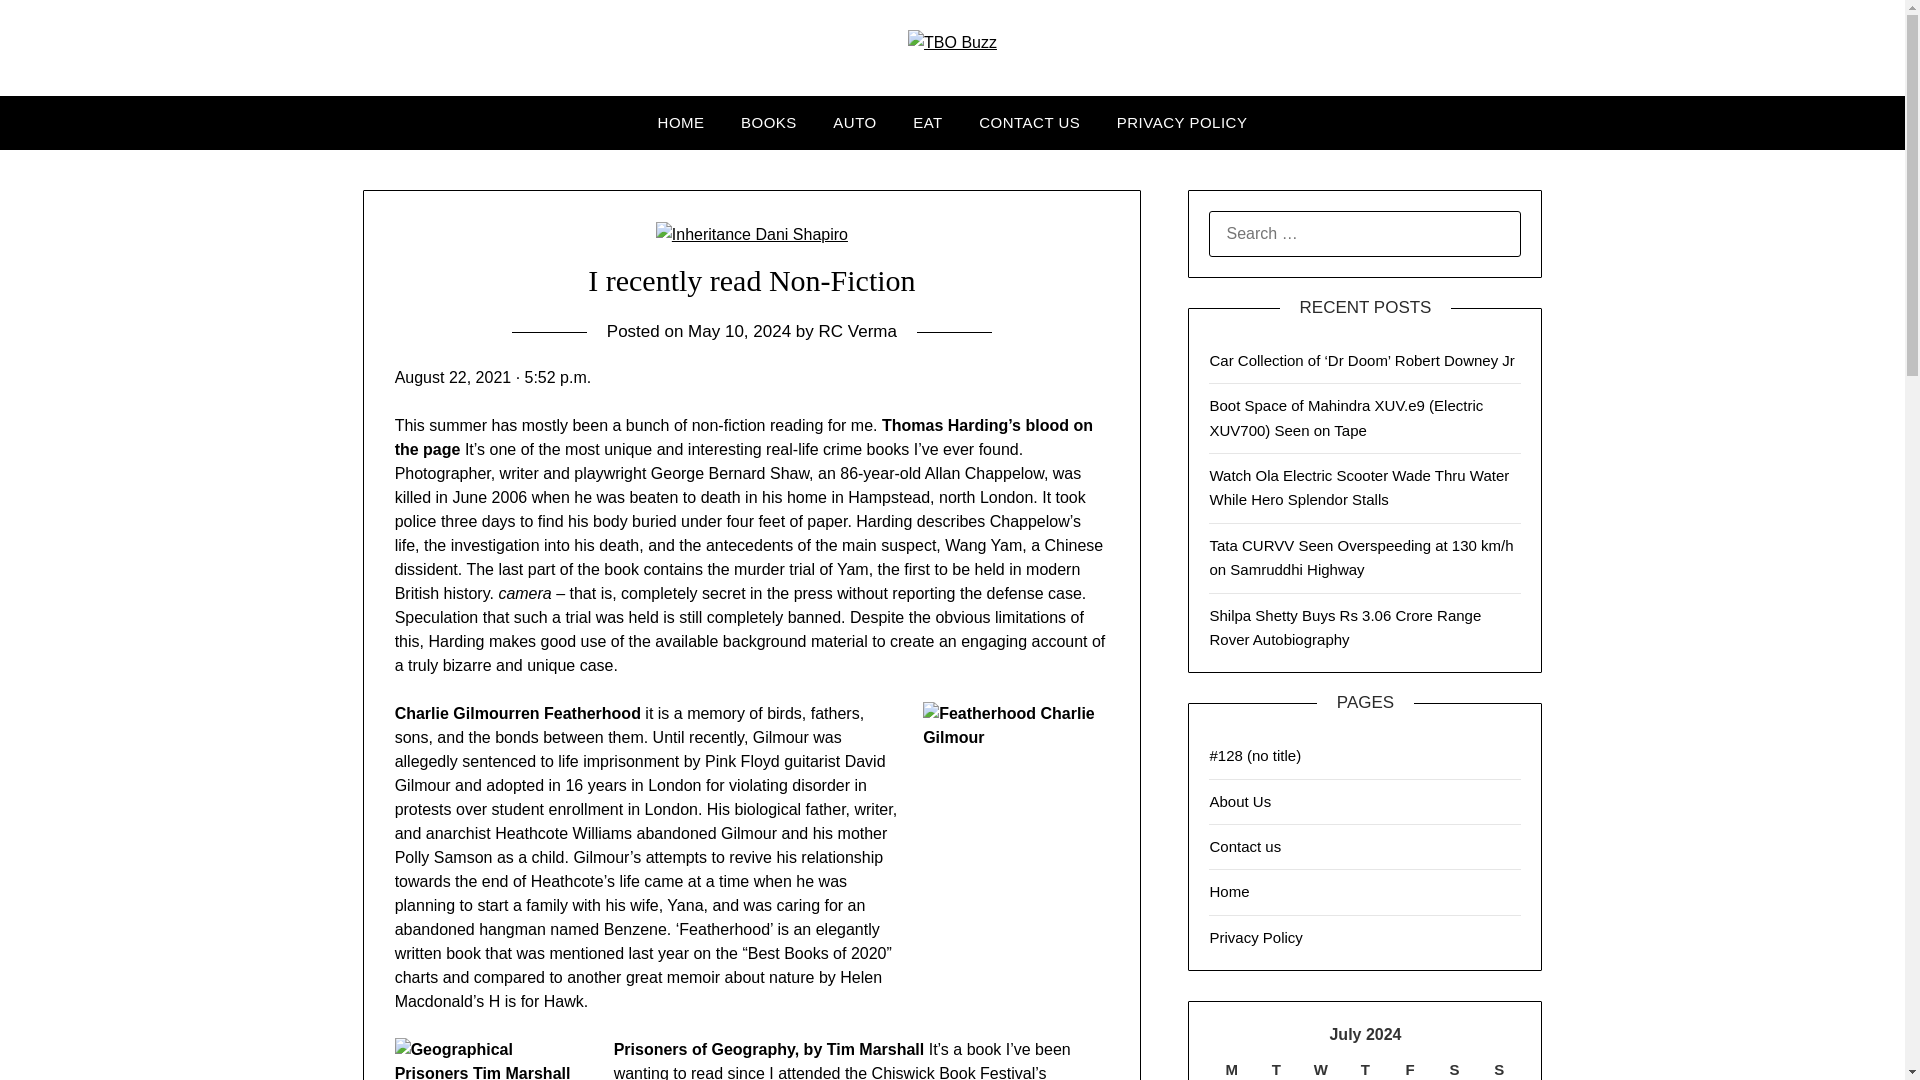 The image size is (1920, 1080). Describe the element at coordinates (1344, 627) in the screenshot. I see `Shilpa Shetty Buys Rs 3.06 Crore Range Rover Autobiography` at that location.